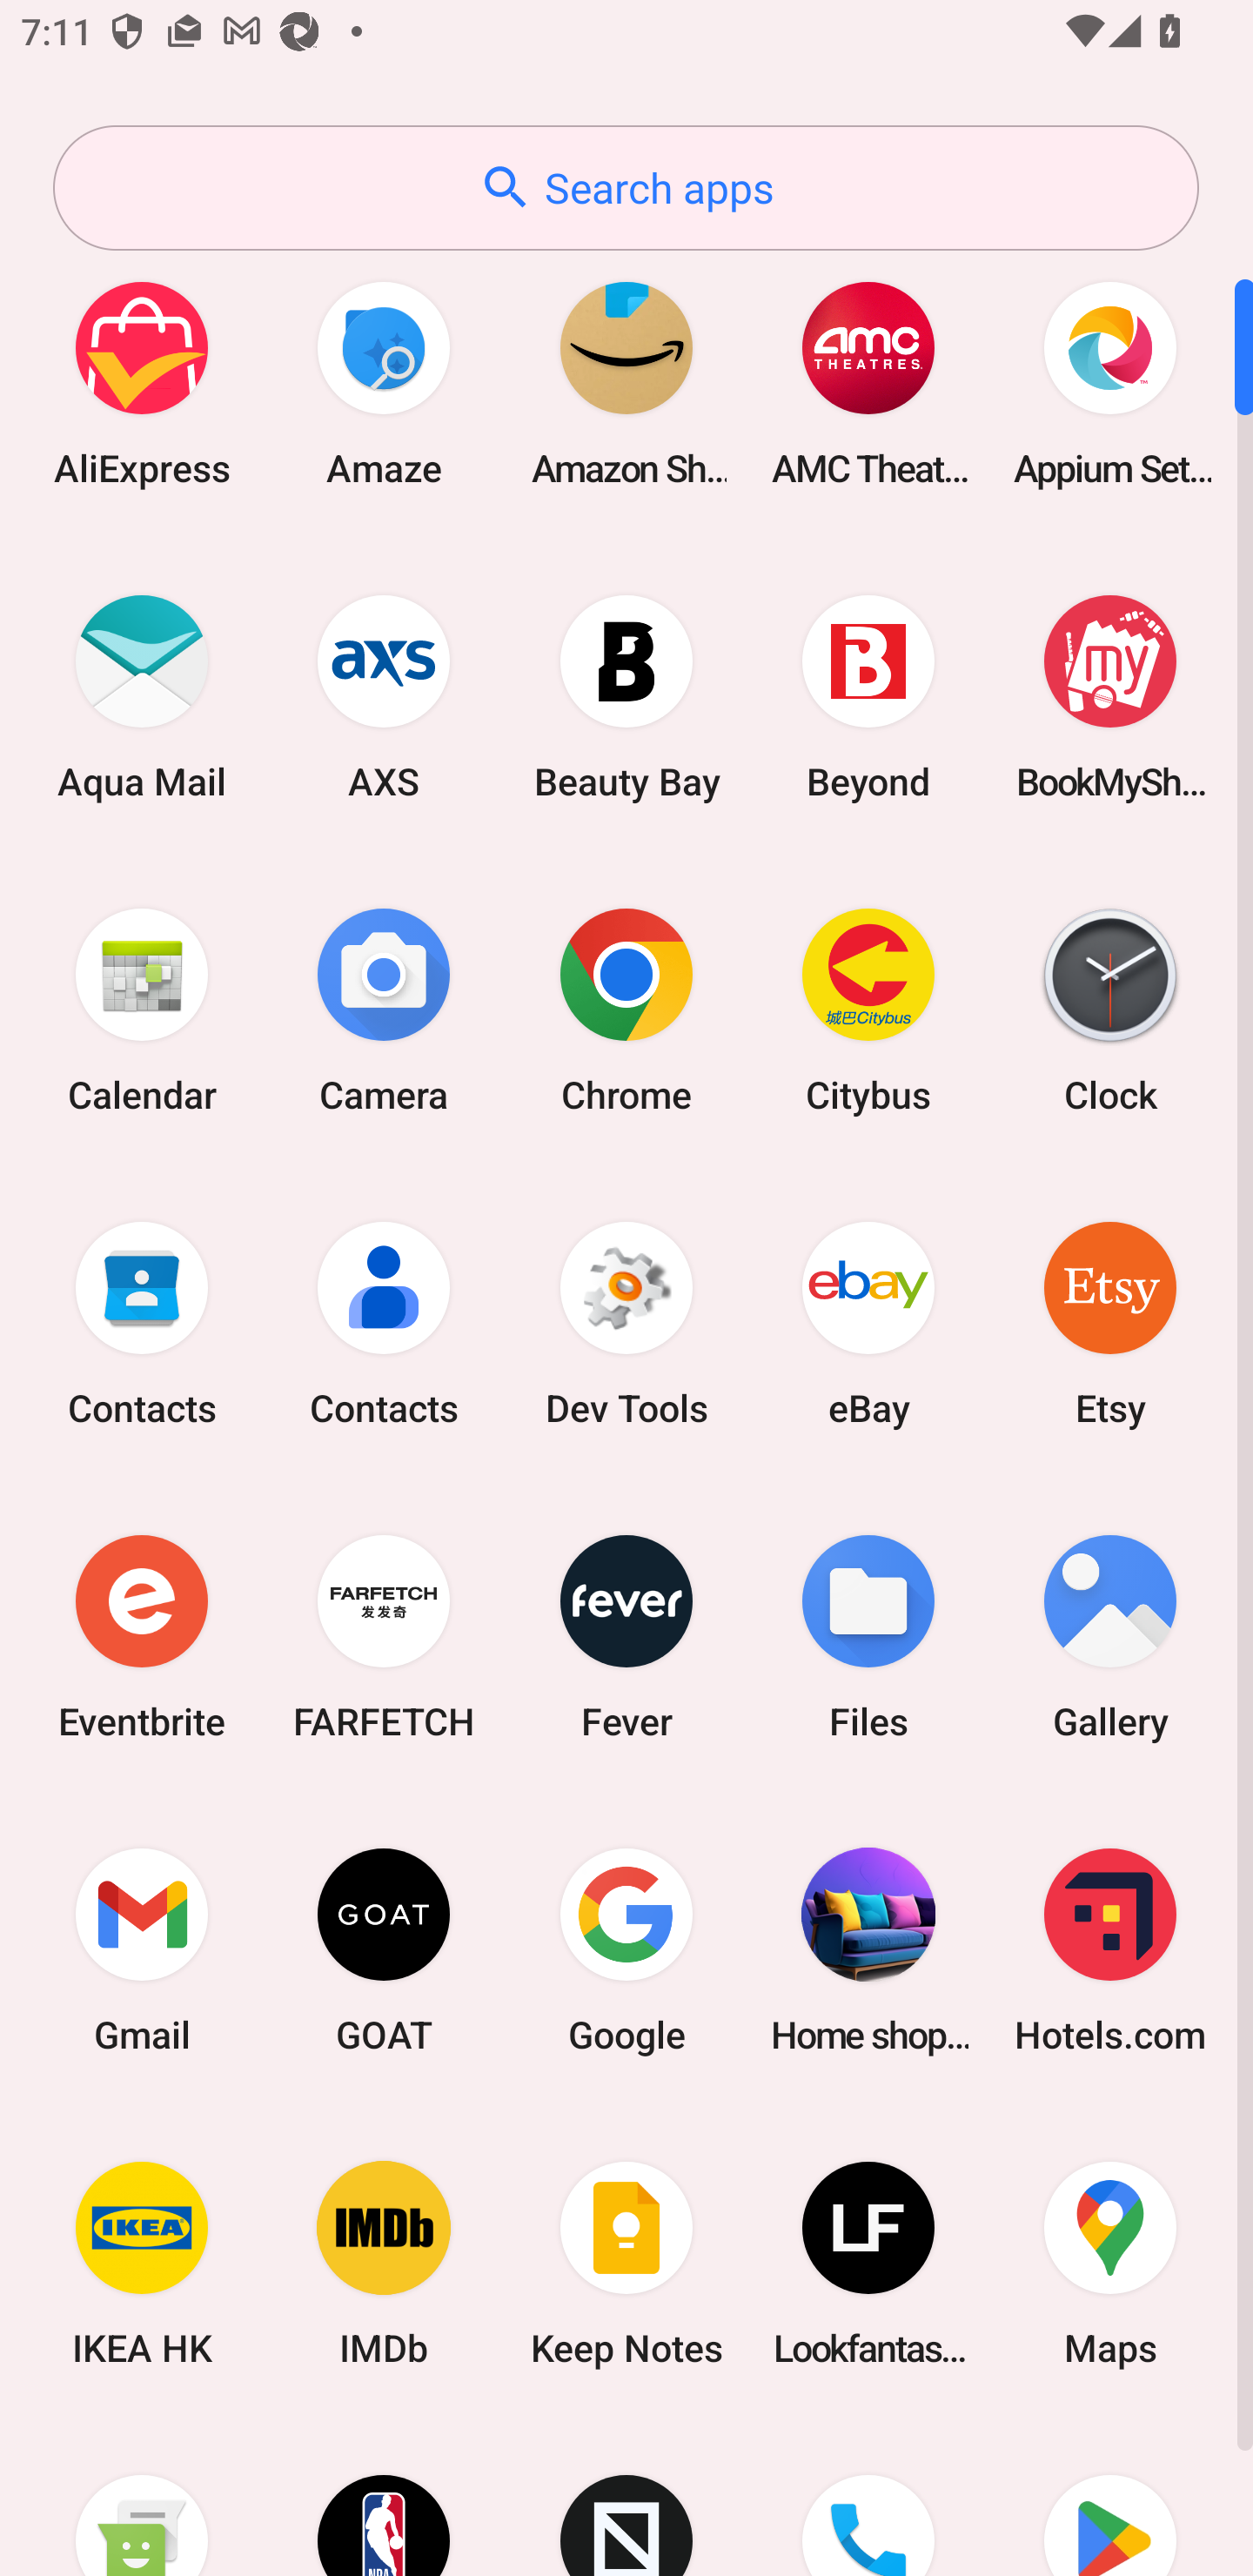 The height and width of the screenshot is (2576, 1253). Describe the element at coordinates (1110, 1323) in the screenshot. I see `Etsy` at that location.